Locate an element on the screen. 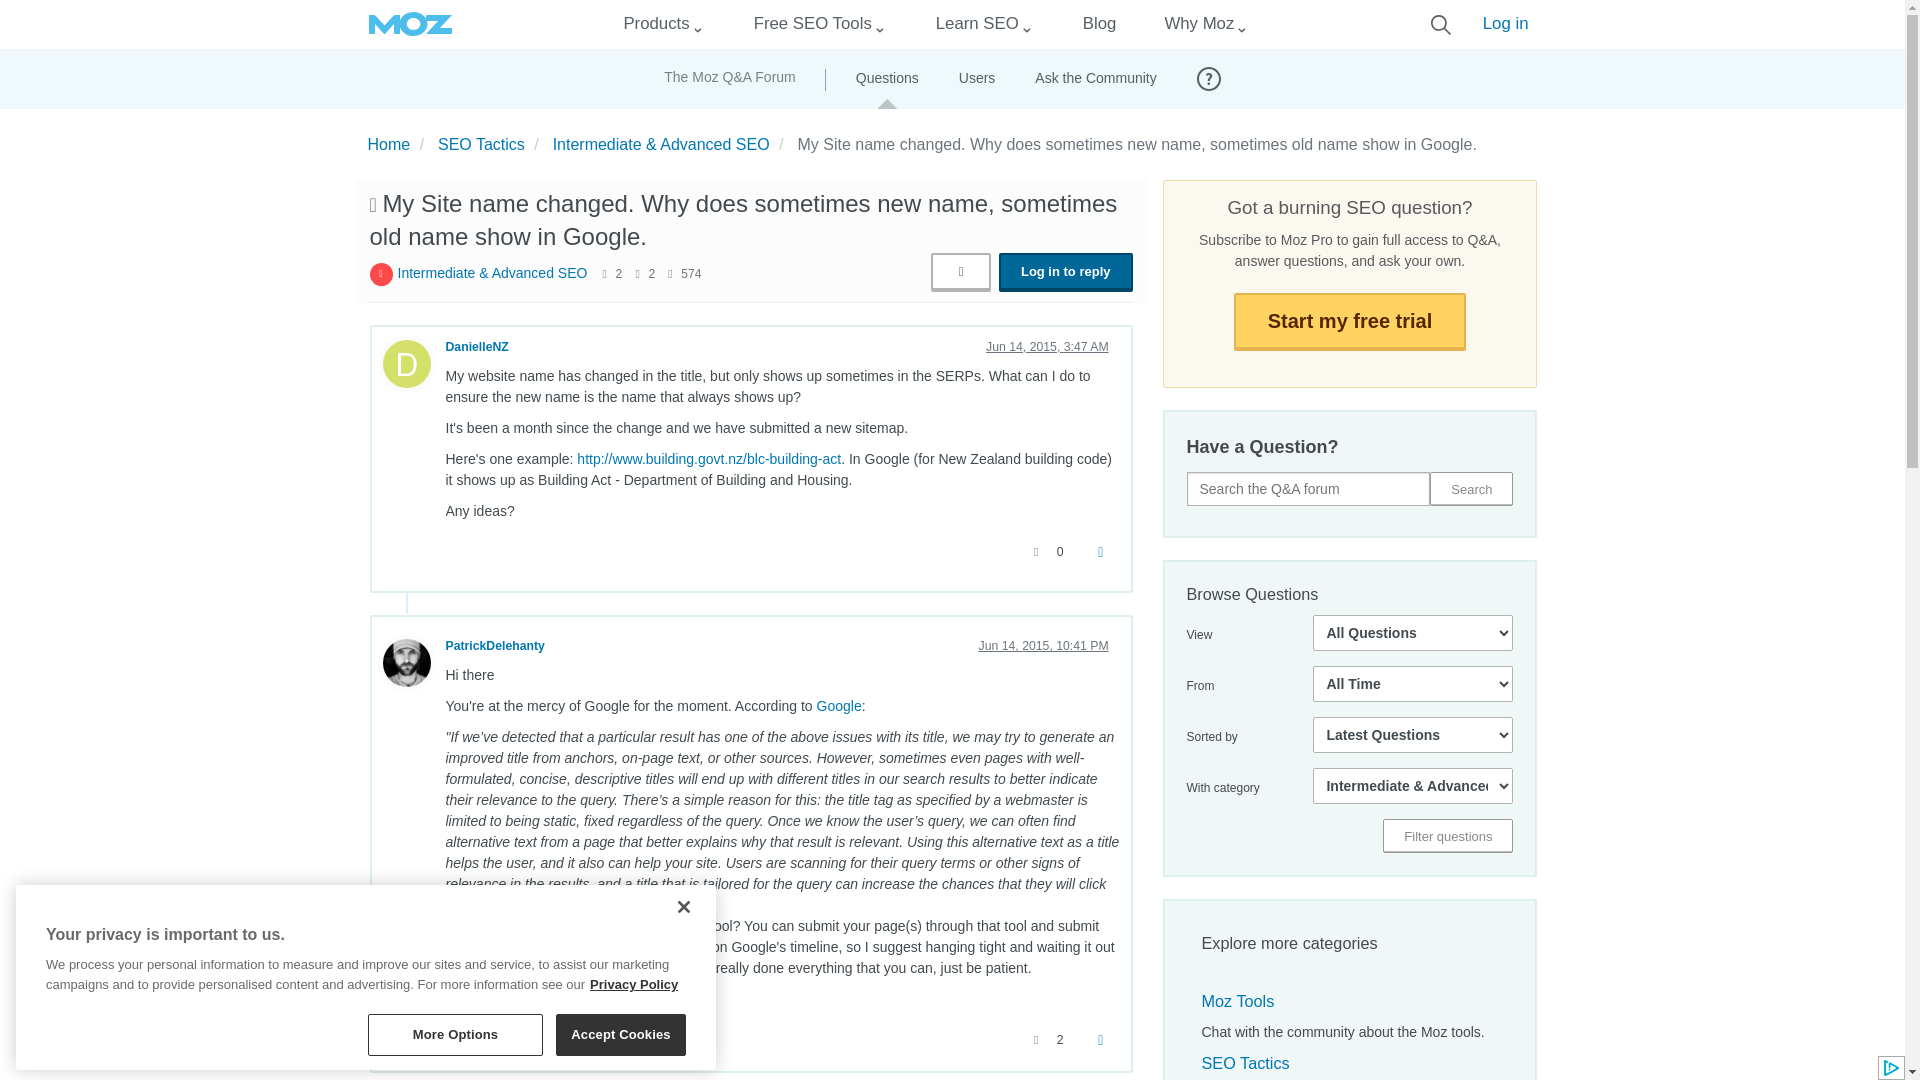 The height and width of the screenshot is (1080, 1920). Products is located at coordinates (656, 24).